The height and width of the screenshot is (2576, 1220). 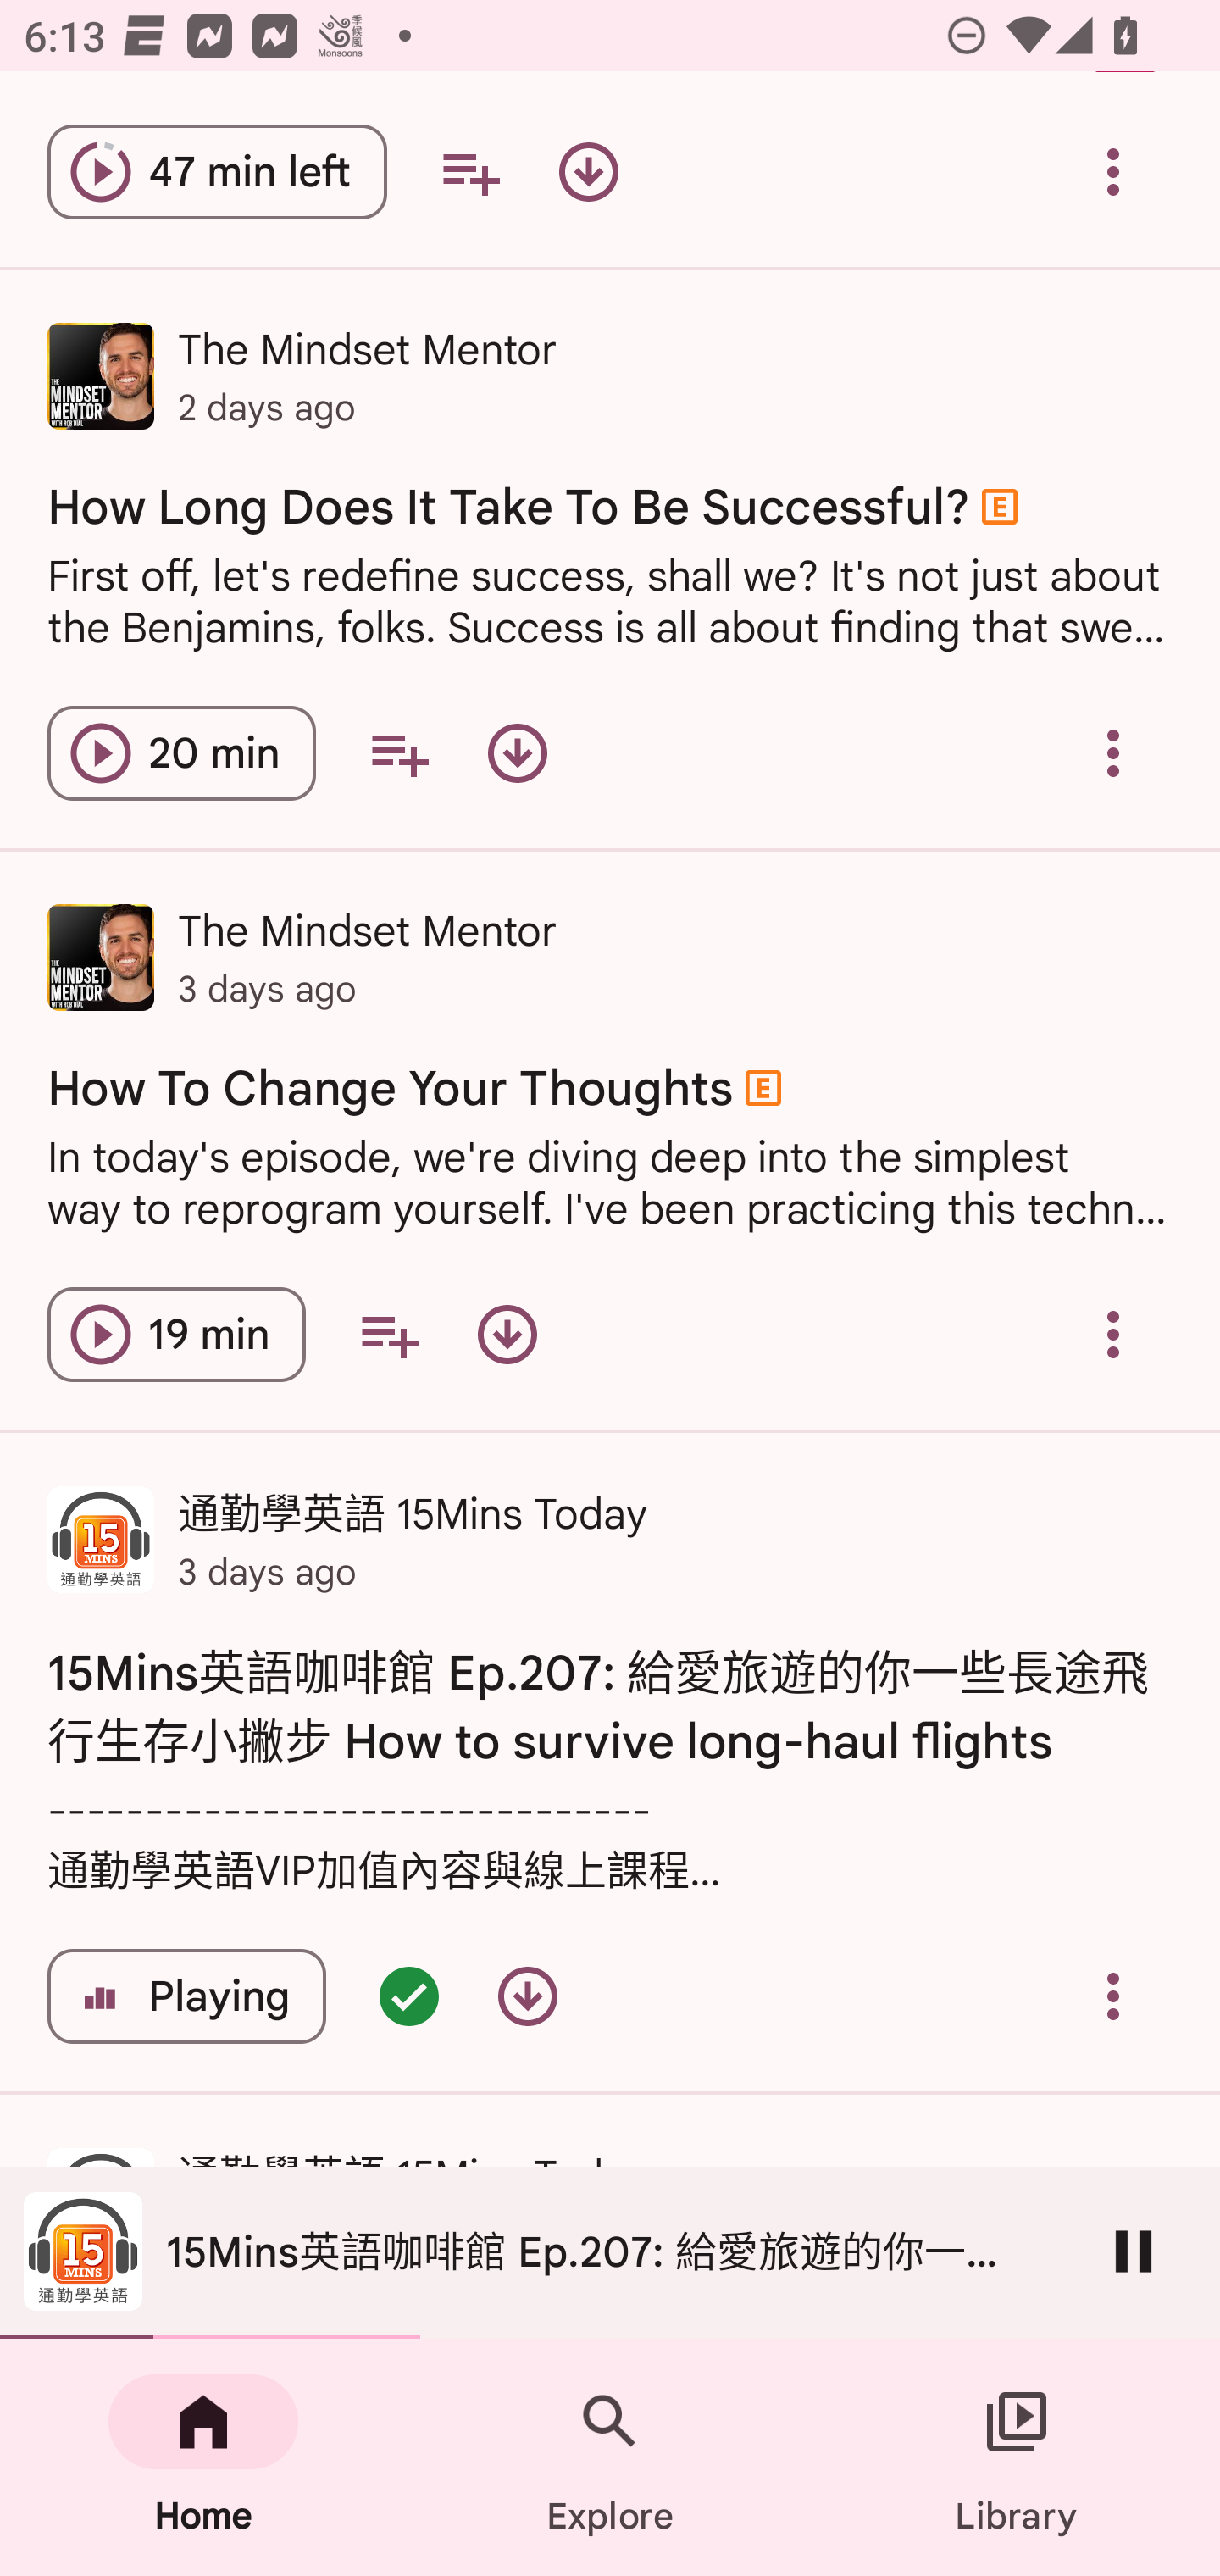 I want to click on Overflow menu, so click(x=1113, y=1996).